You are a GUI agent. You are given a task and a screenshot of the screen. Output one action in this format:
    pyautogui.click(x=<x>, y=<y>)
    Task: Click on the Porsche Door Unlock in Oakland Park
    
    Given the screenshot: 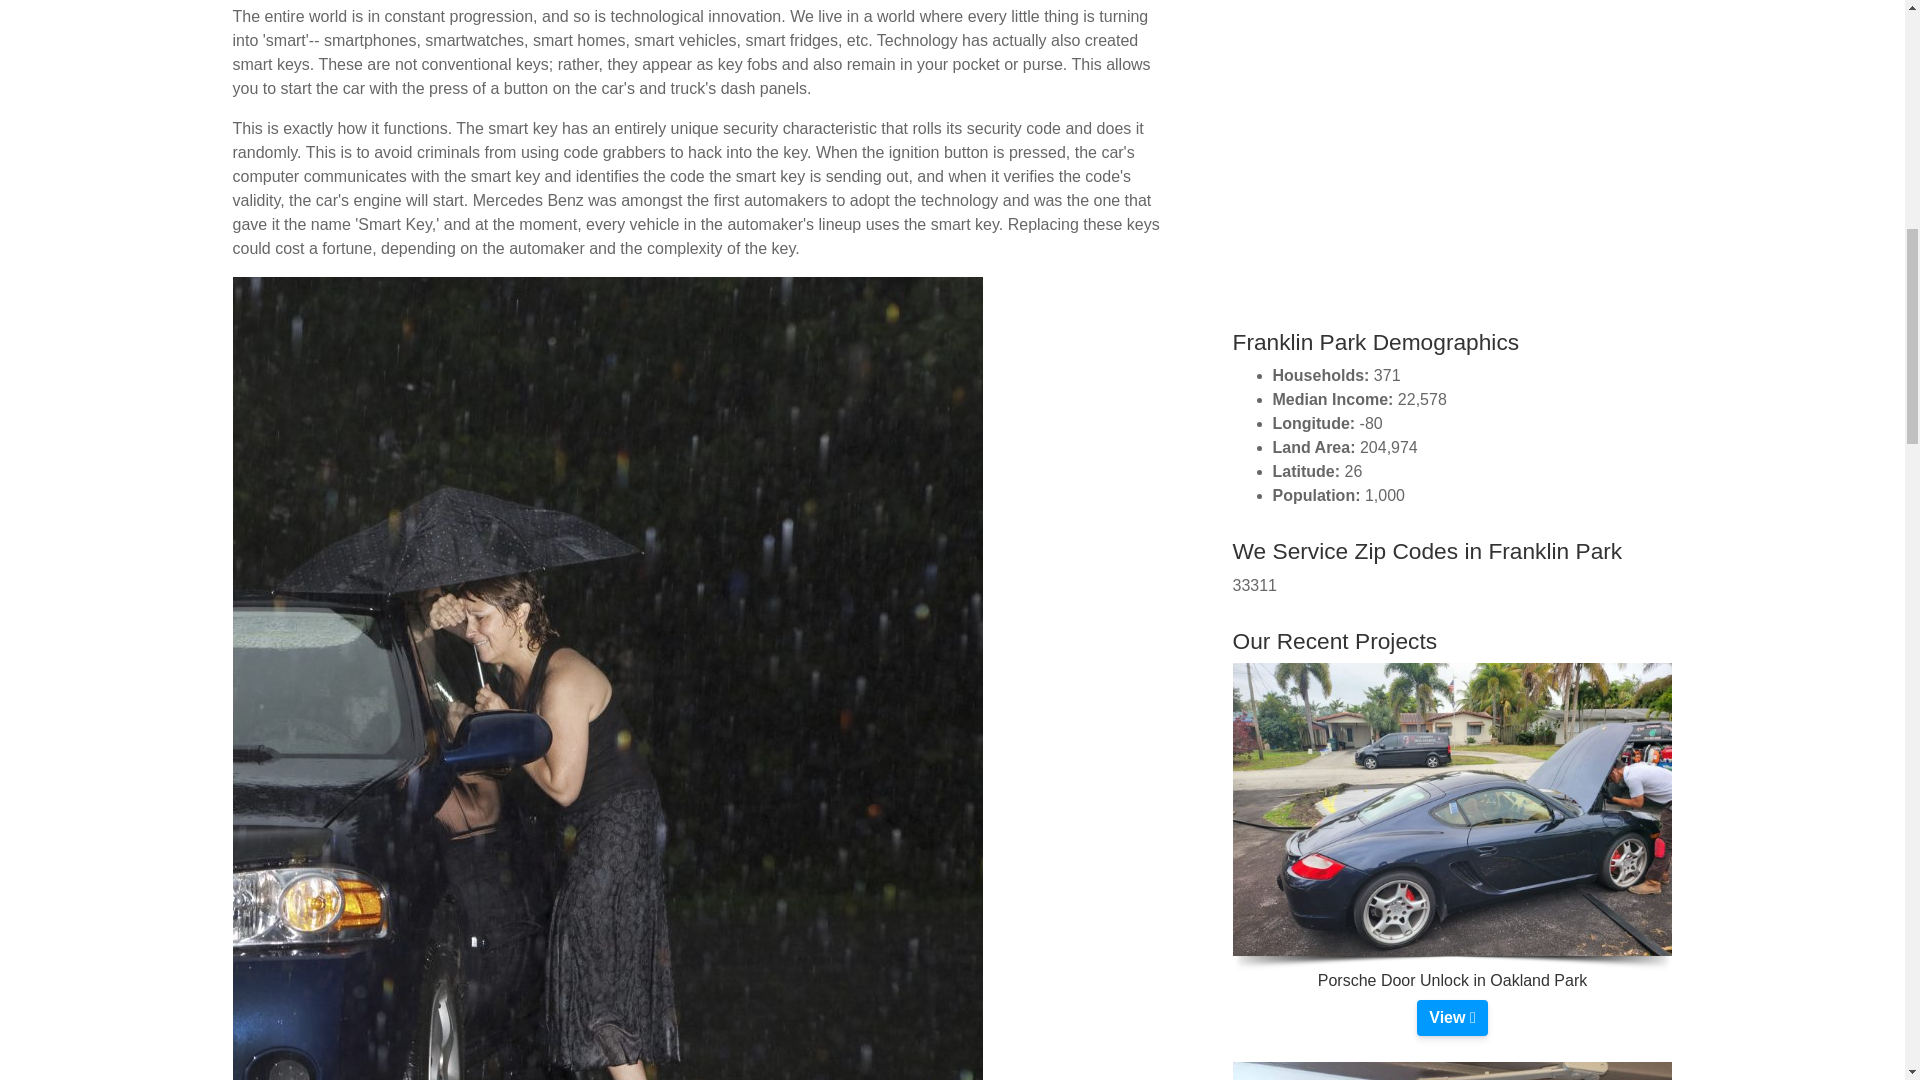 What is the action you would take?
    pyautogui.click(x=1451, y=1018)
    